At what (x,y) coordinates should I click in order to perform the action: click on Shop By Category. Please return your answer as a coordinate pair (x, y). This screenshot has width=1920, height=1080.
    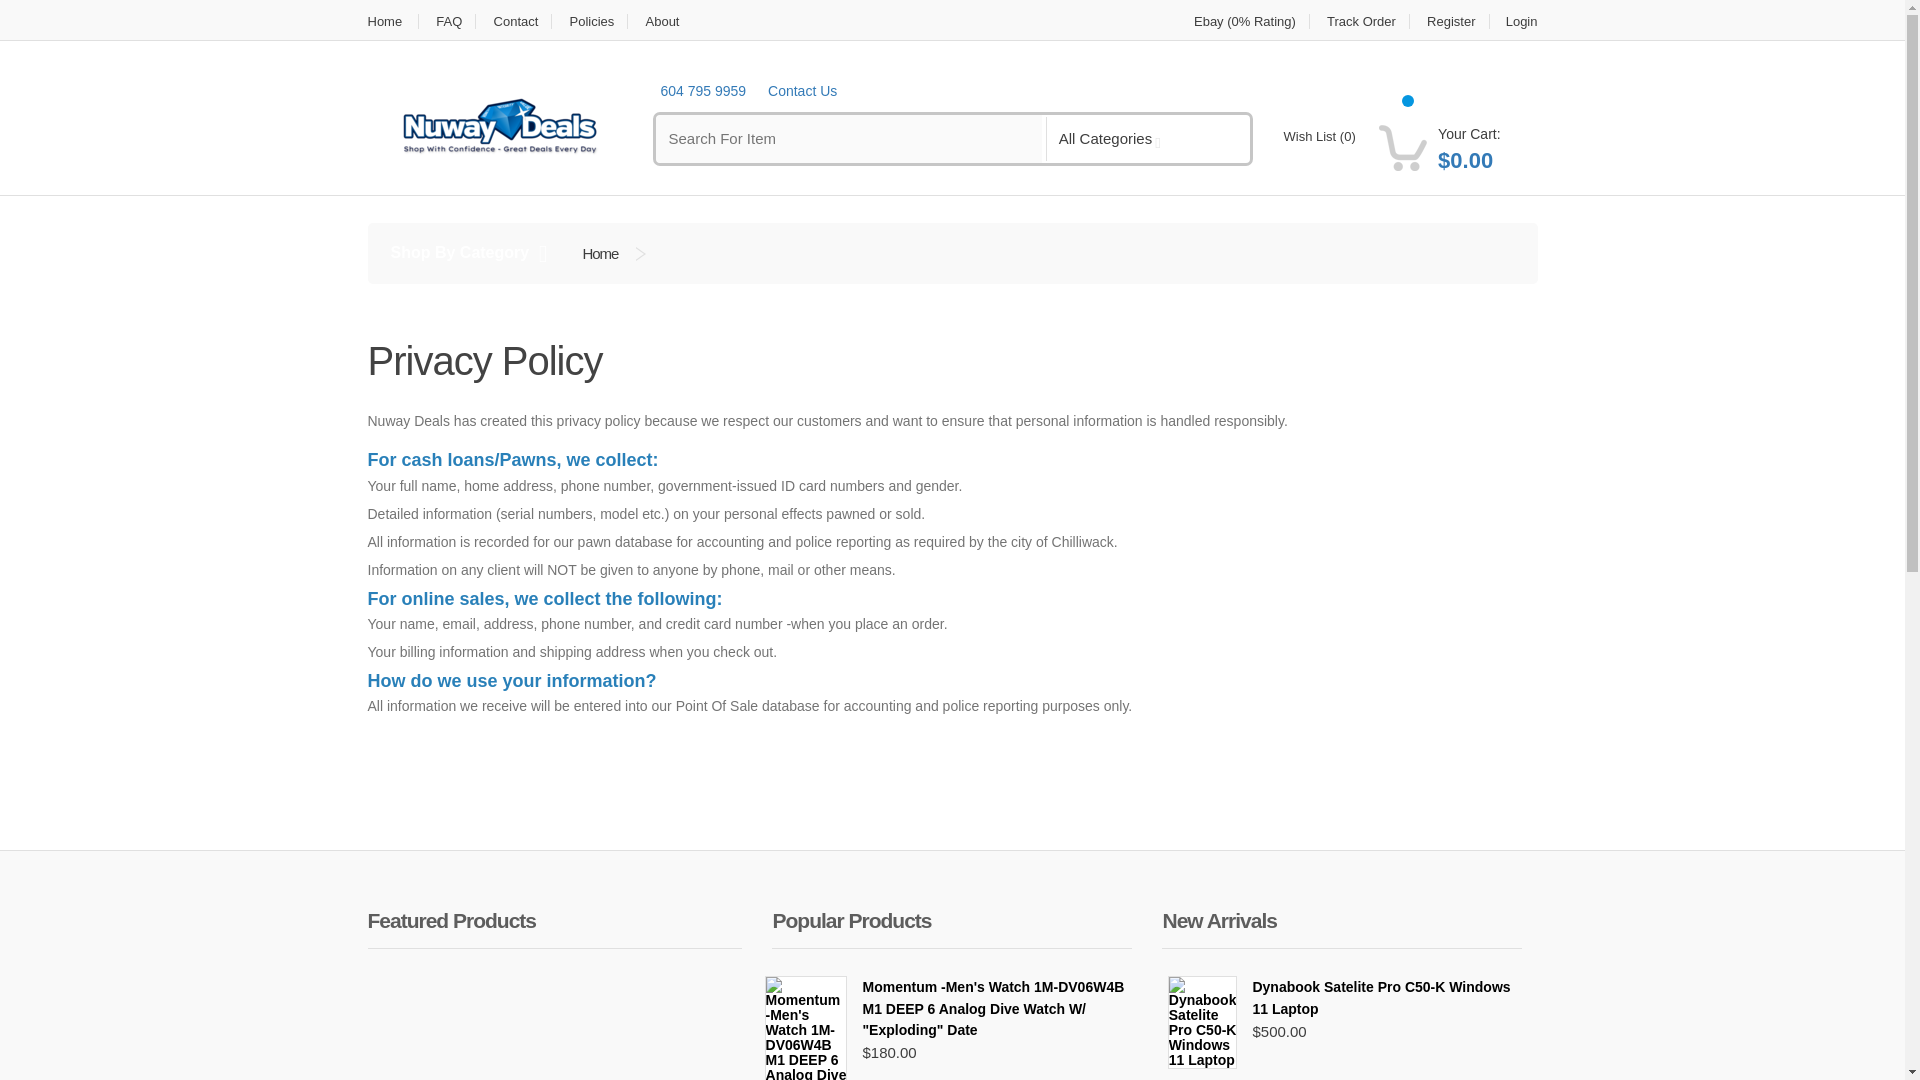
    Looking at the image, I should click on (466, 253).